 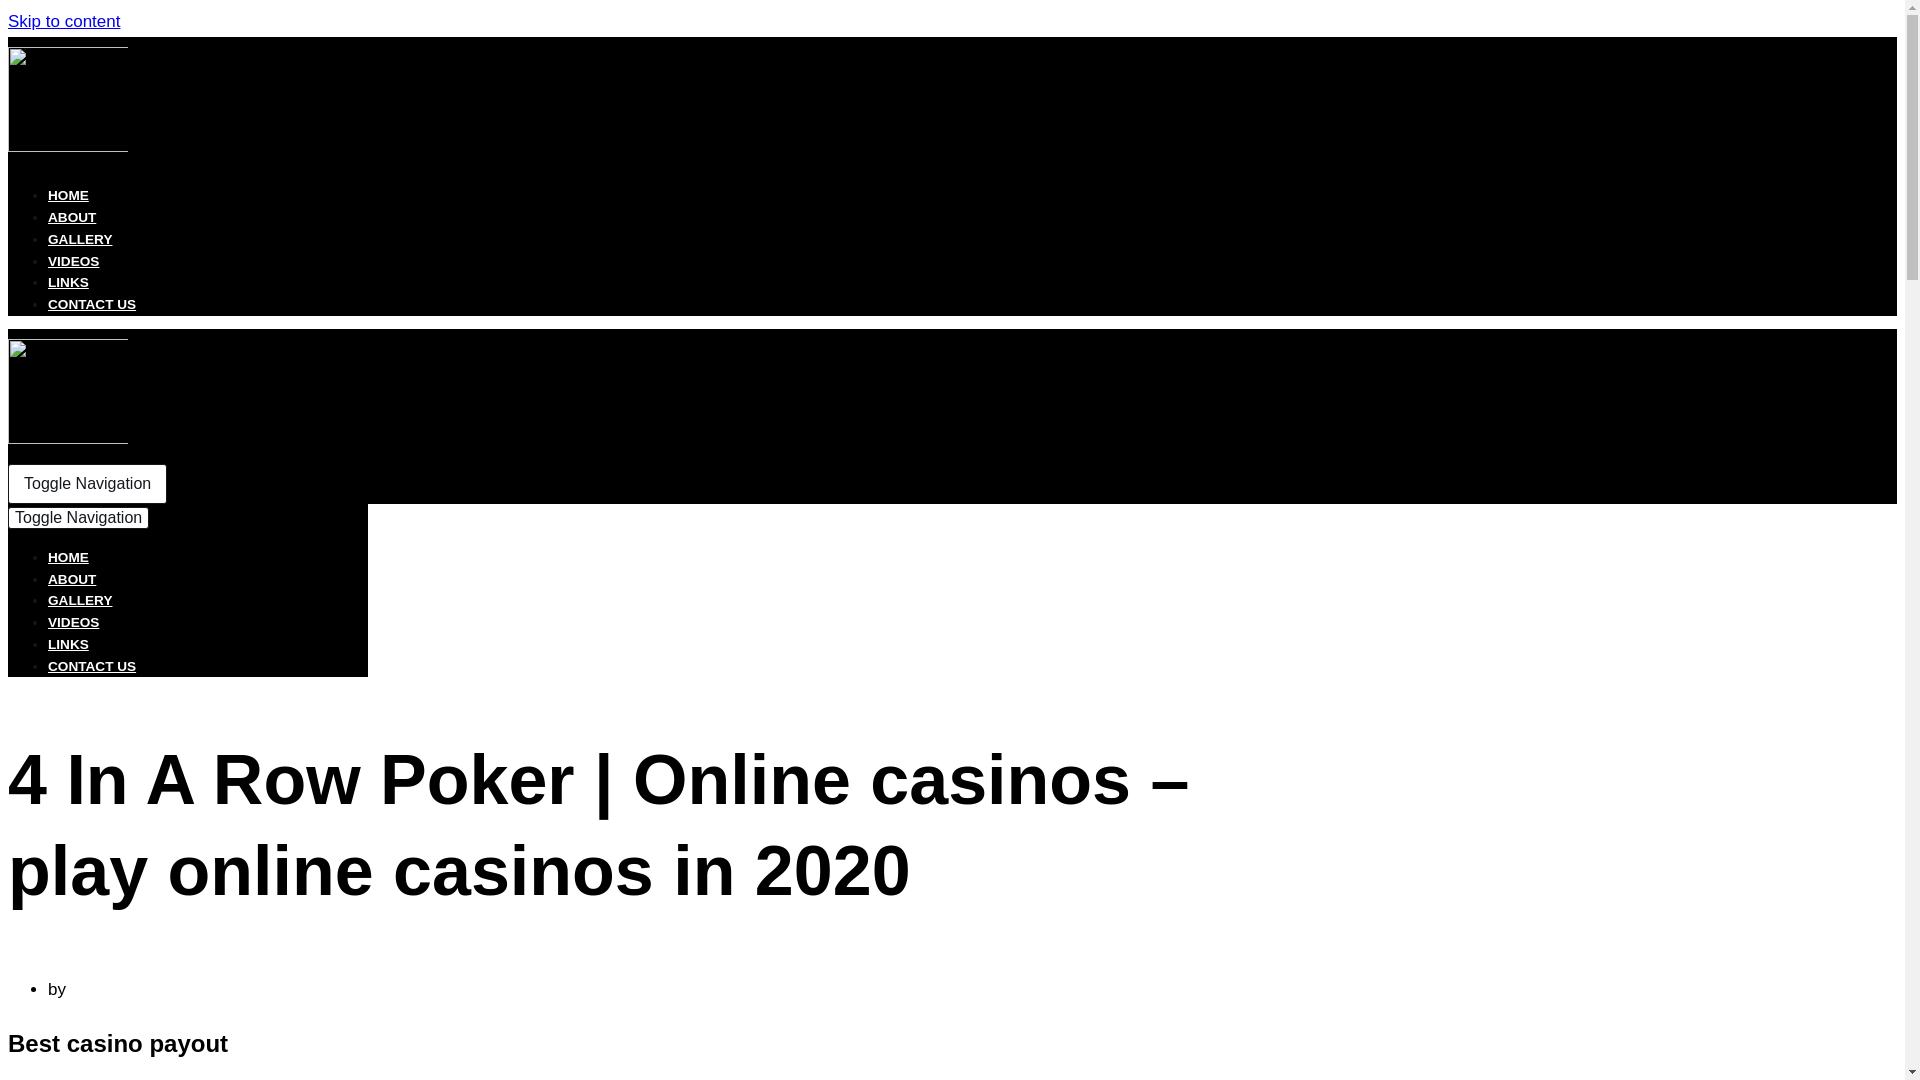 I want to click on LINKS, so click(x=68, y=644).